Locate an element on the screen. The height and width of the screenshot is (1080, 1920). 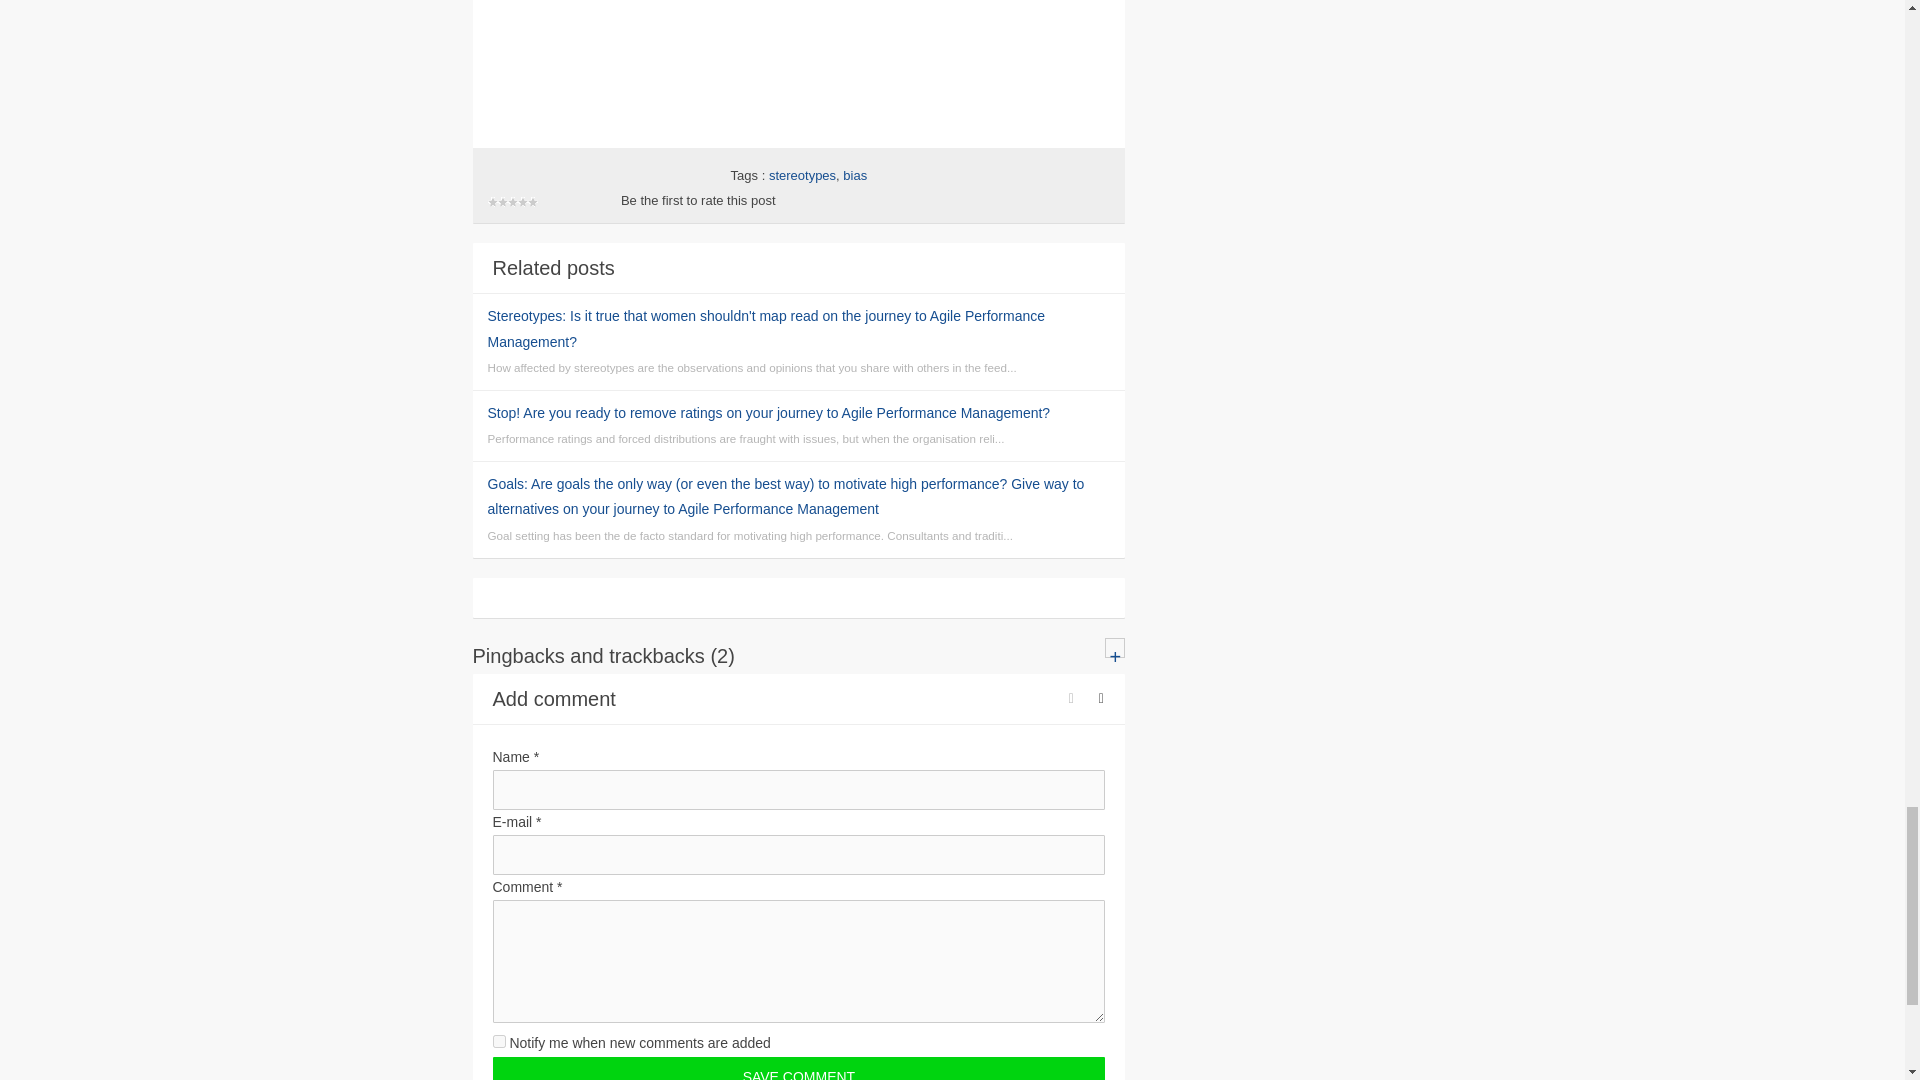
Rate this 3 stars out of 5 is located at coordinates (502, 209).